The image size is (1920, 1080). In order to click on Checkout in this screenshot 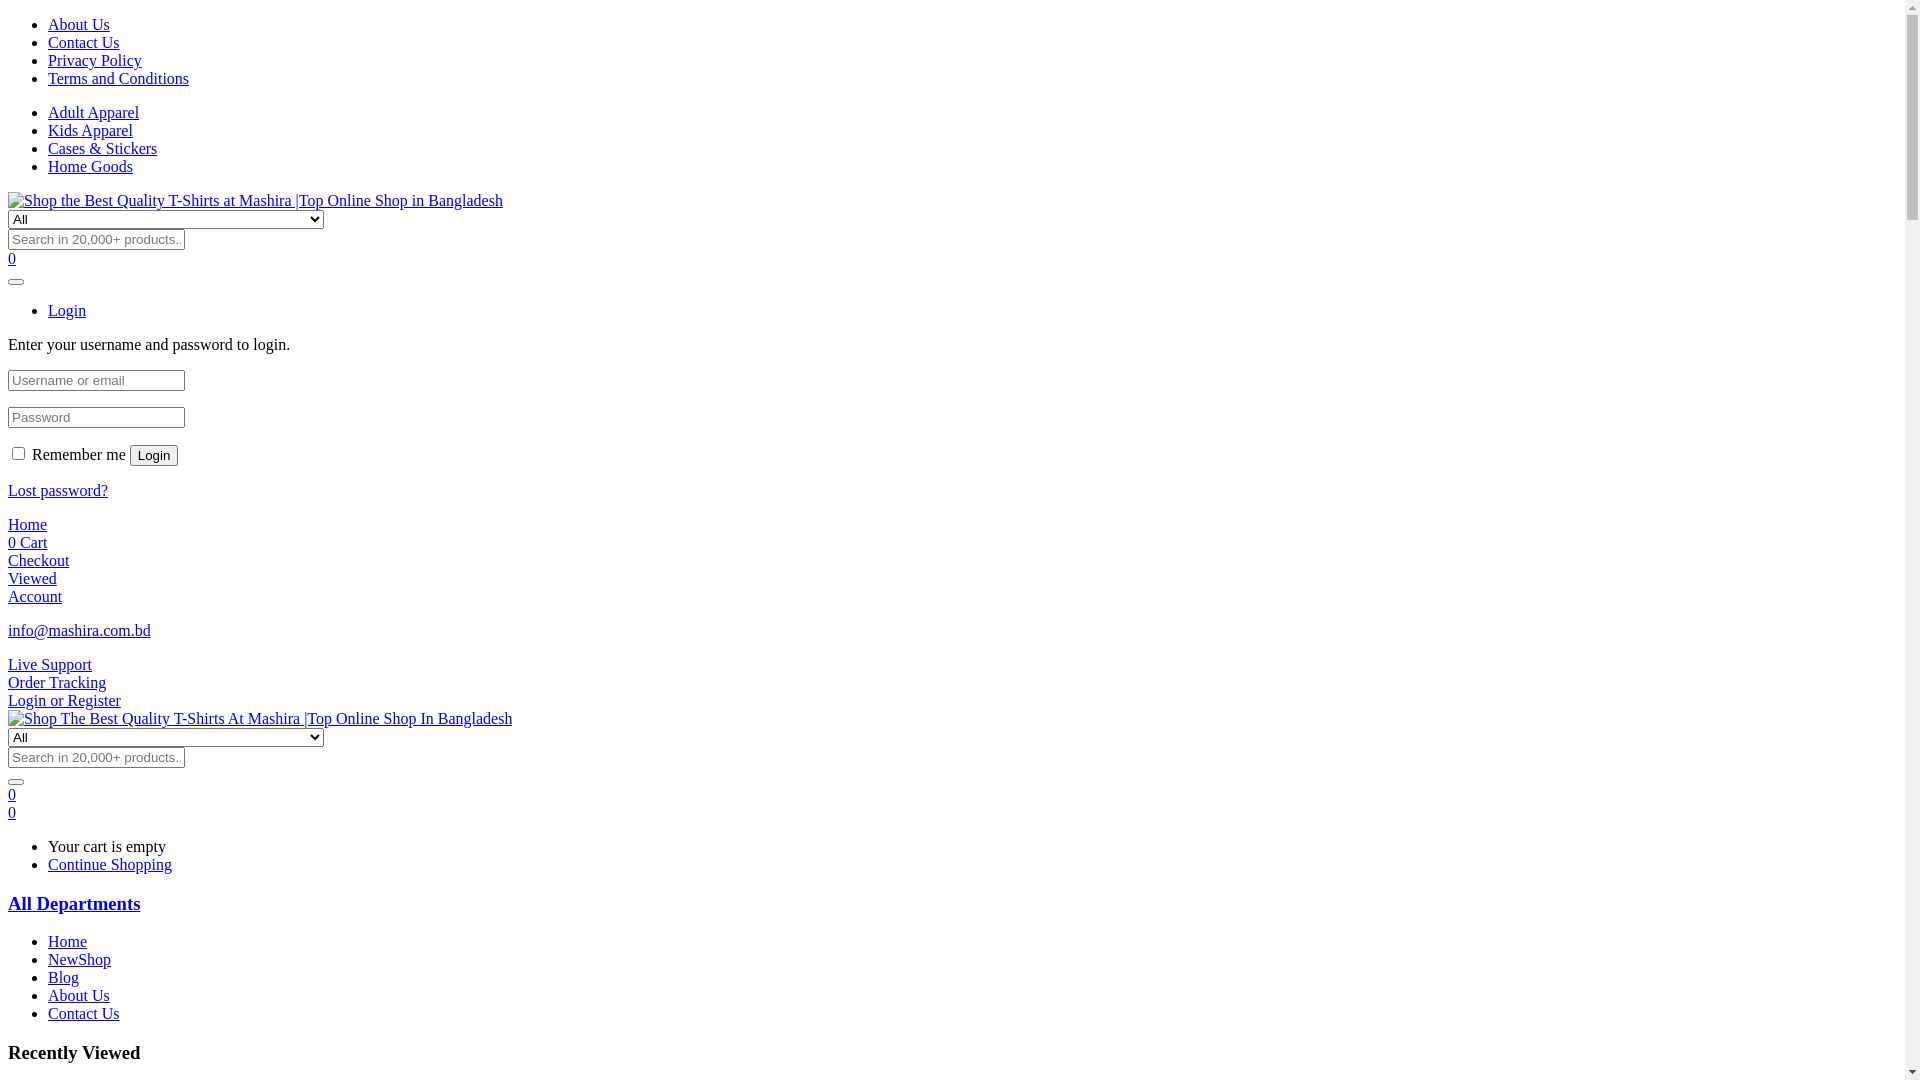, I will do `click(38, 560)`.